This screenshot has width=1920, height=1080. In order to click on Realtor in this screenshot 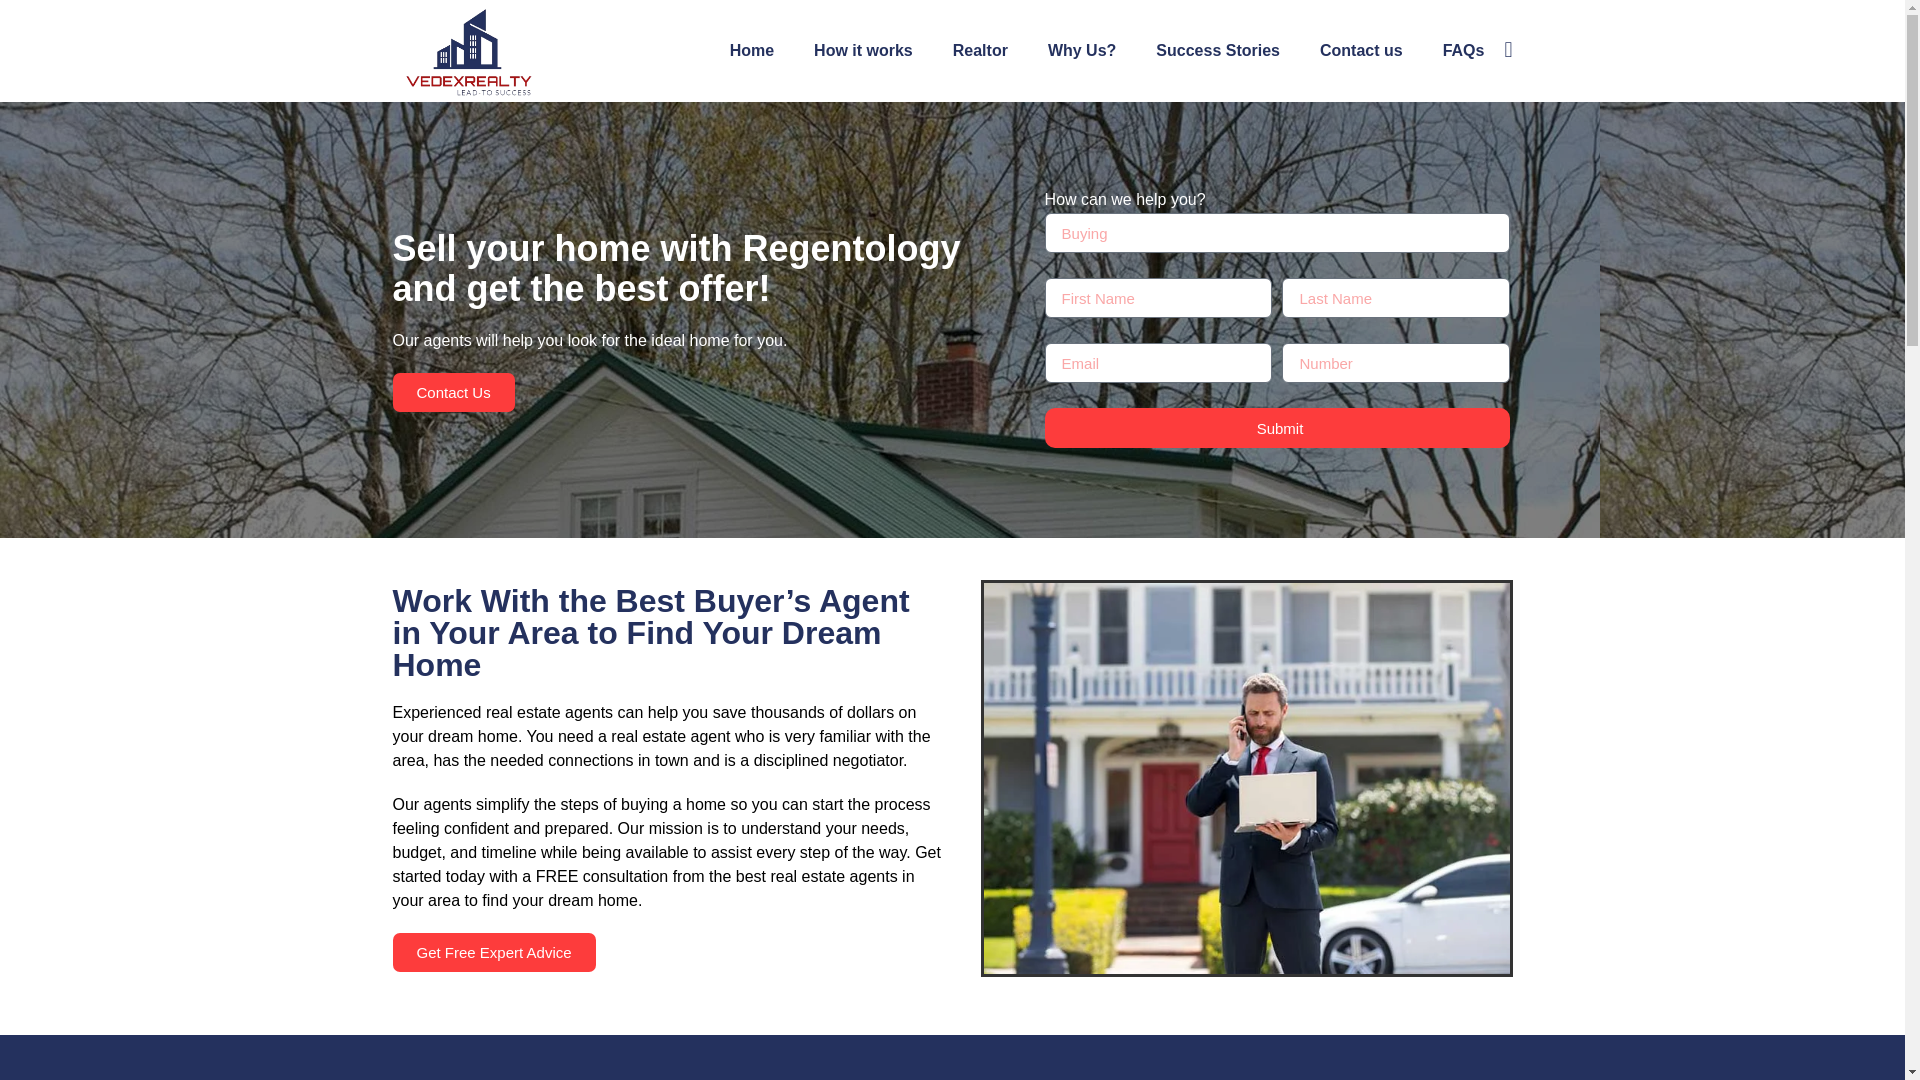, I will do `click(980, 51)`.